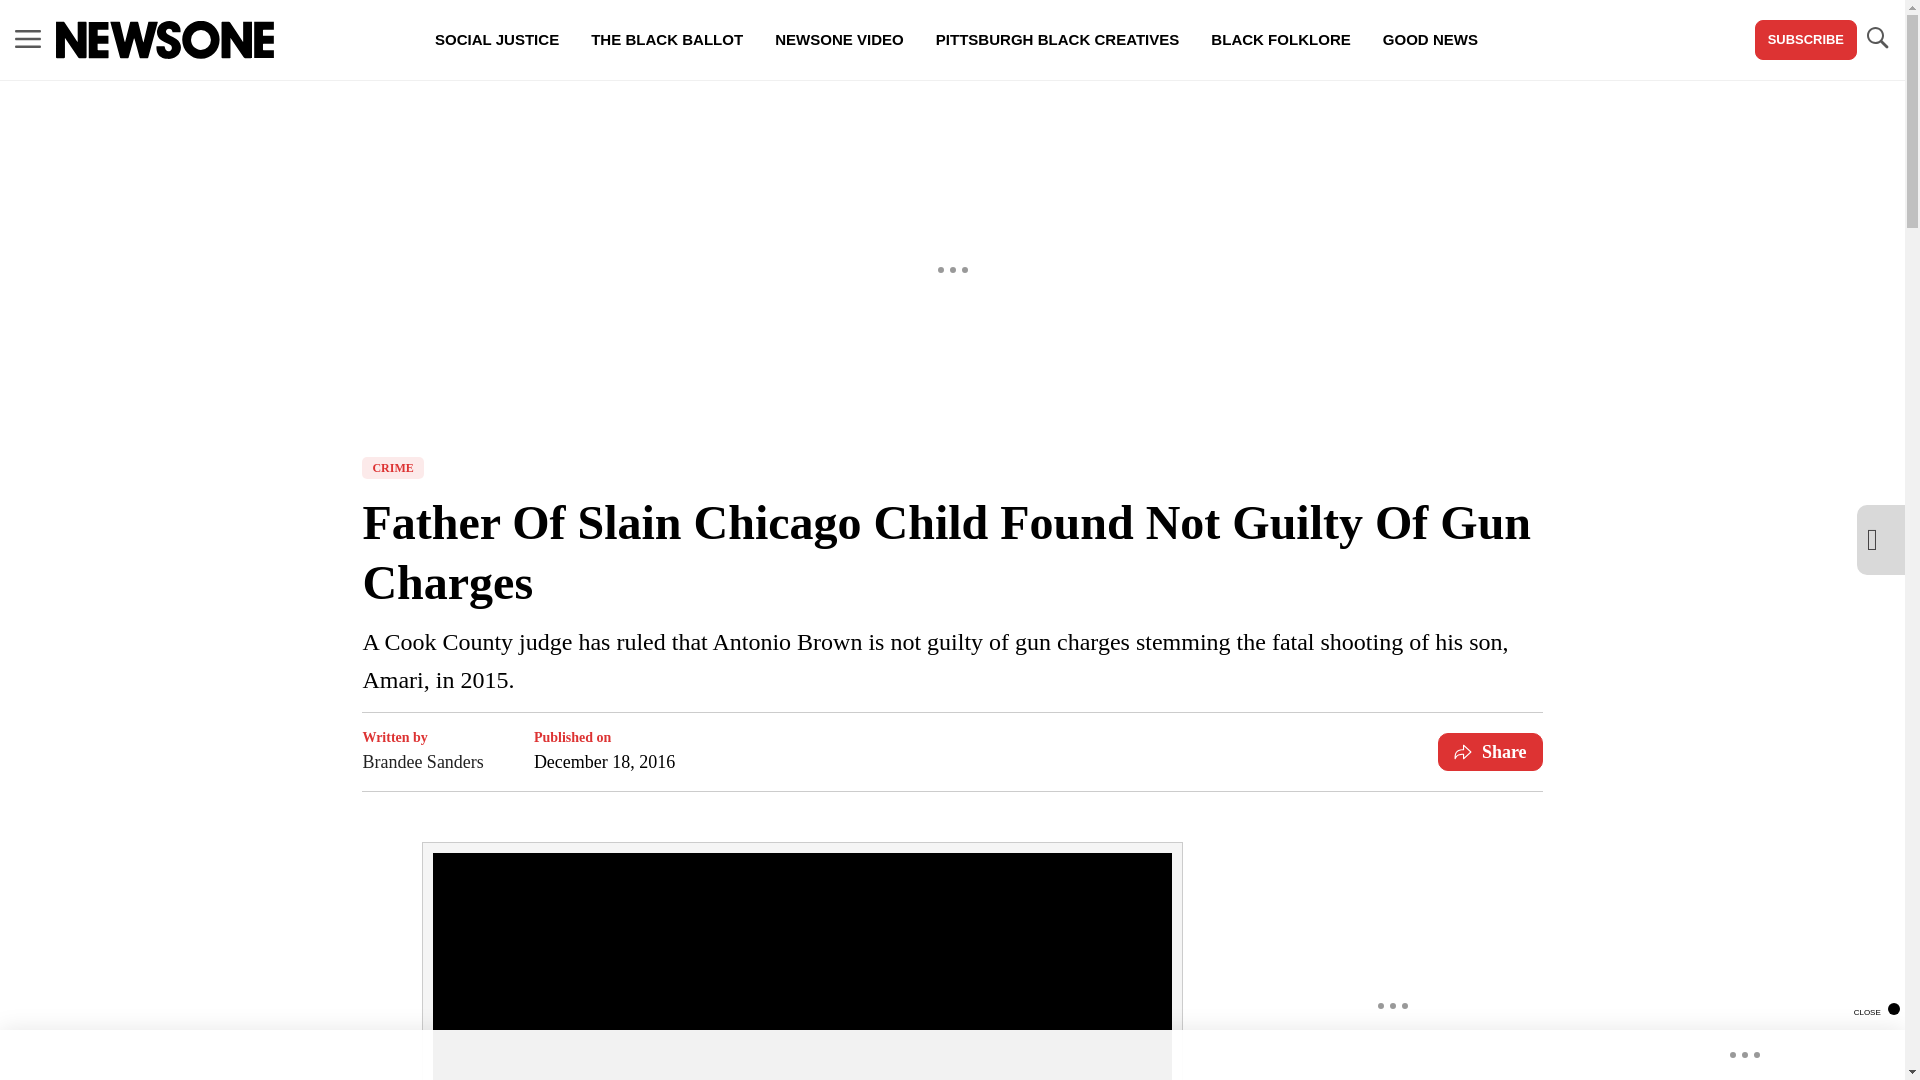 The width and height of the screenshot is (1920, 1080). Describe the element at coordinates (1876, 38) in the screenshot. I see `TOGGLE SEARCH` at that location.